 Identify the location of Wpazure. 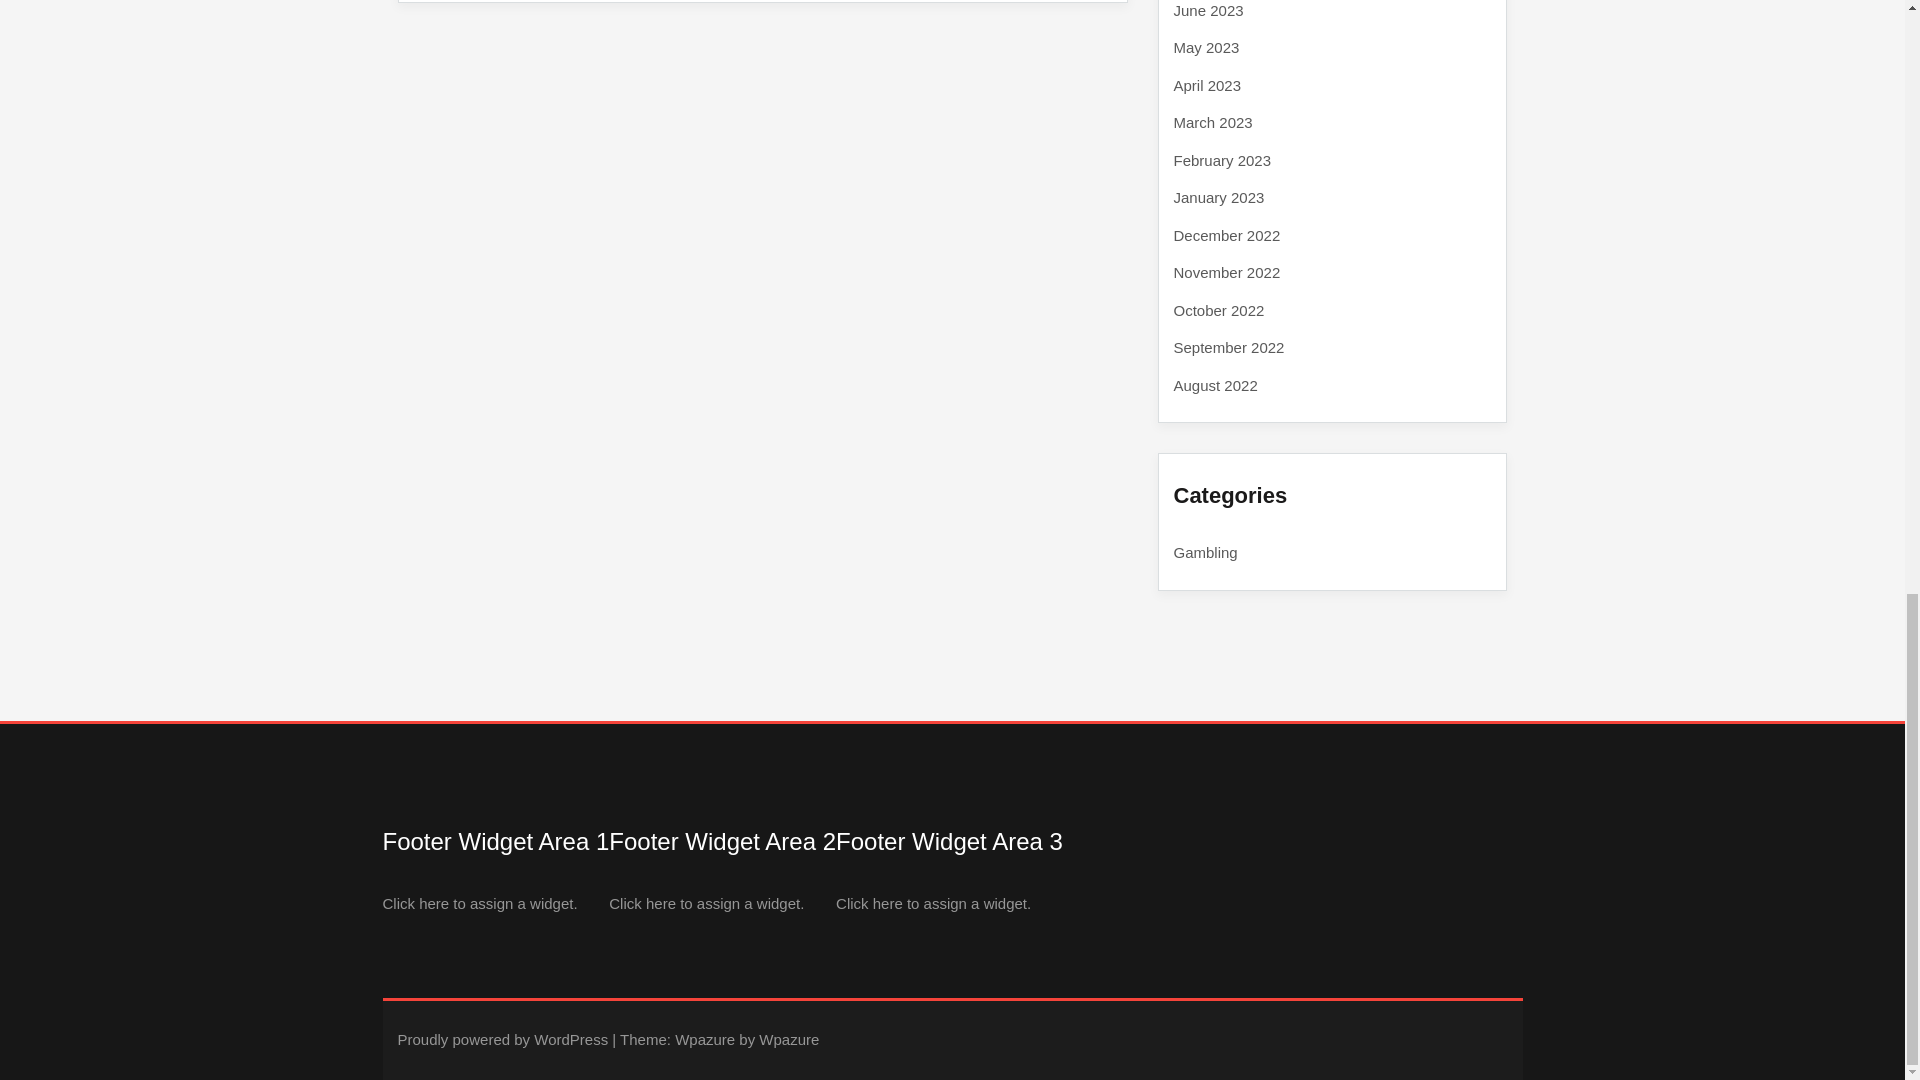
(705, 1039).